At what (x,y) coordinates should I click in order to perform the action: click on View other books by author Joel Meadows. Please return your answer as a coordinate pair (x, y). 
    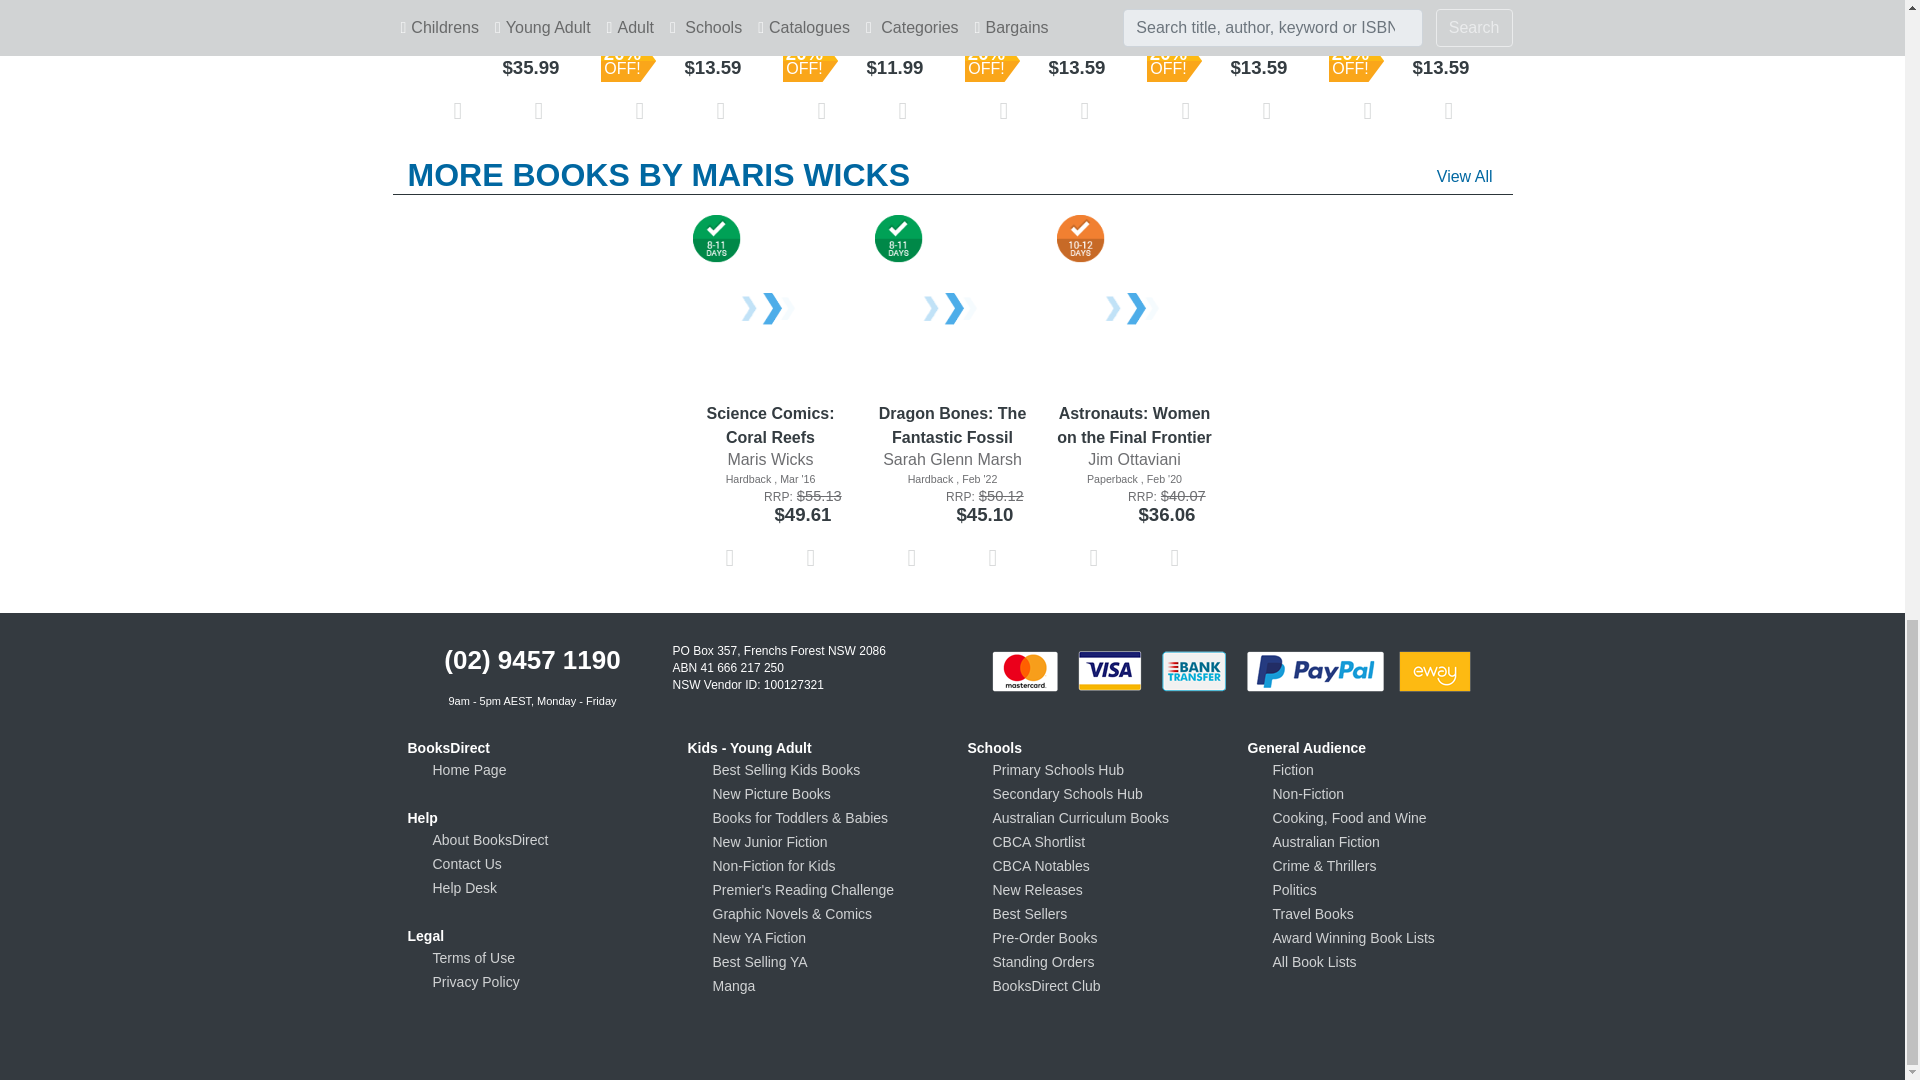
    Looking at the image, I should click on (498, 13).